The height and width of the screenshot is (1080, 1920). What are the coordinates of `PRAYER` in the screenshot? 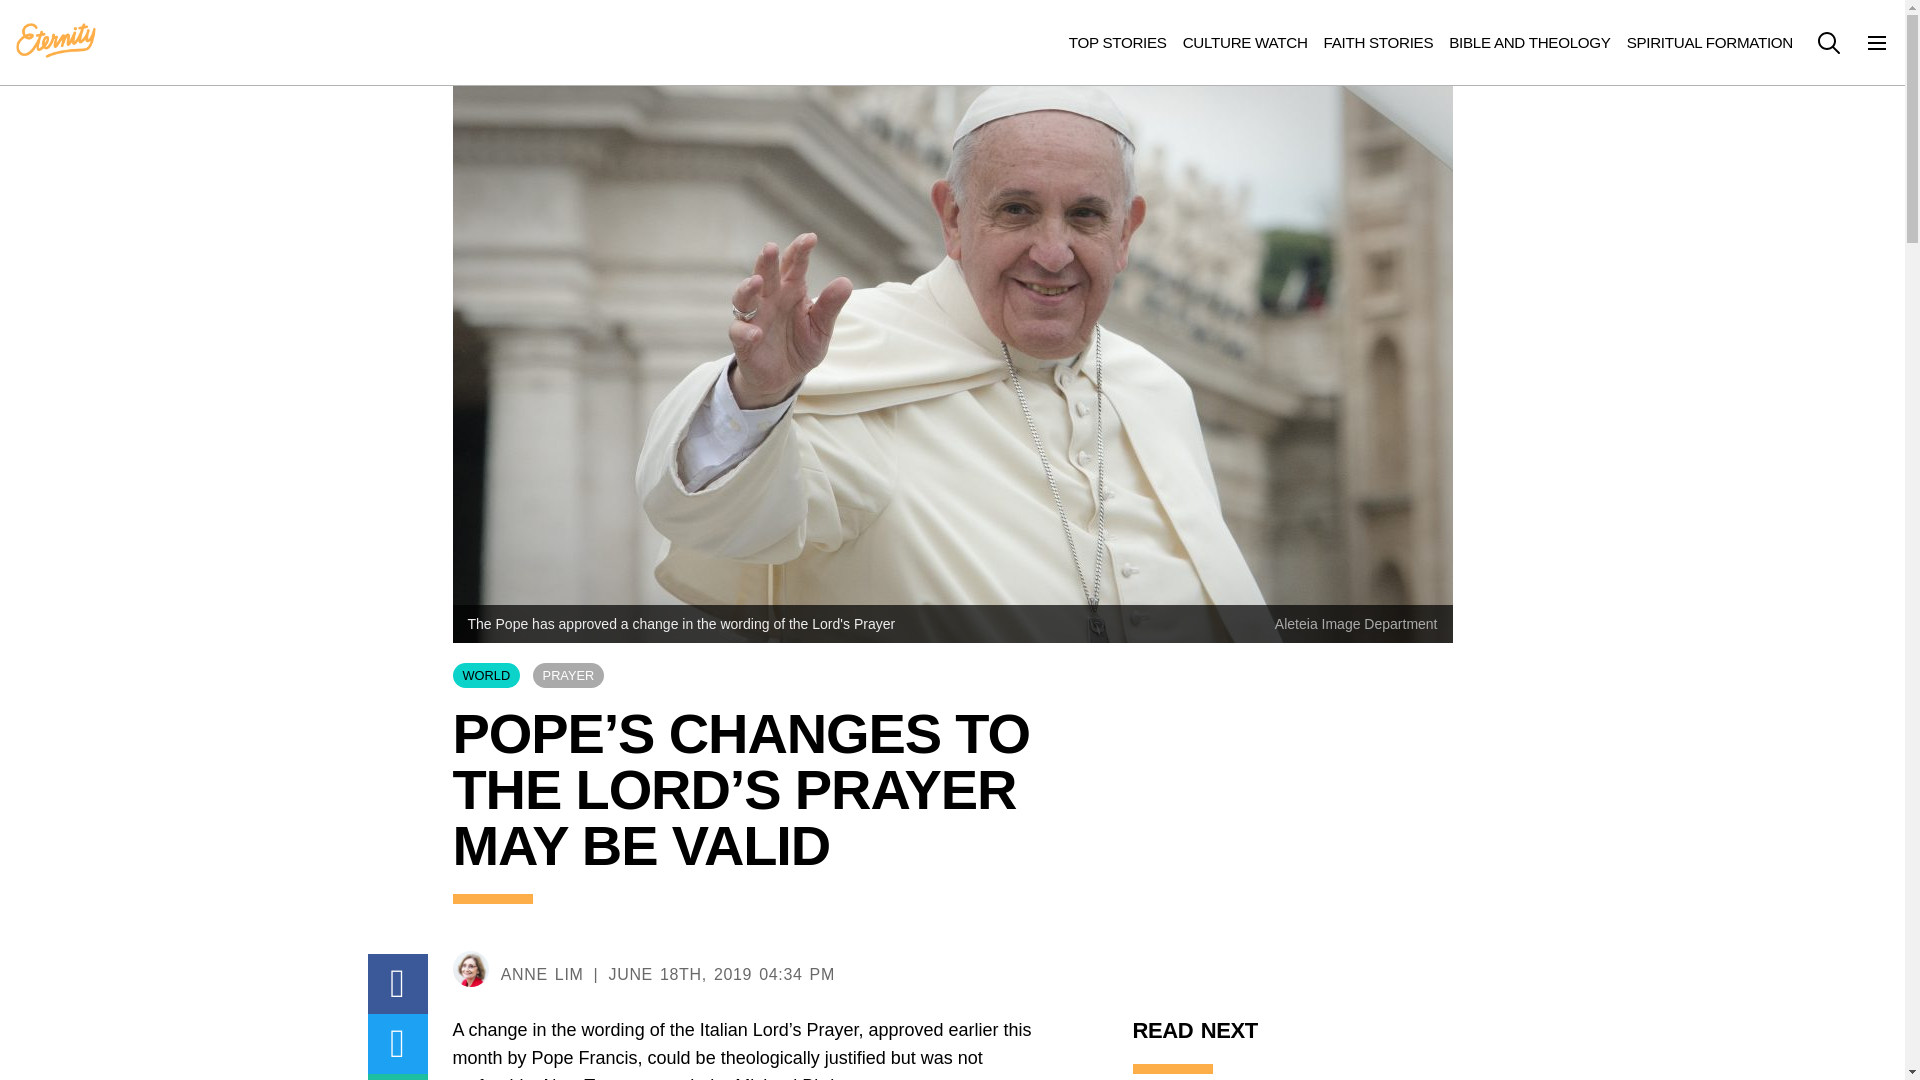 It's located at (568, 675).